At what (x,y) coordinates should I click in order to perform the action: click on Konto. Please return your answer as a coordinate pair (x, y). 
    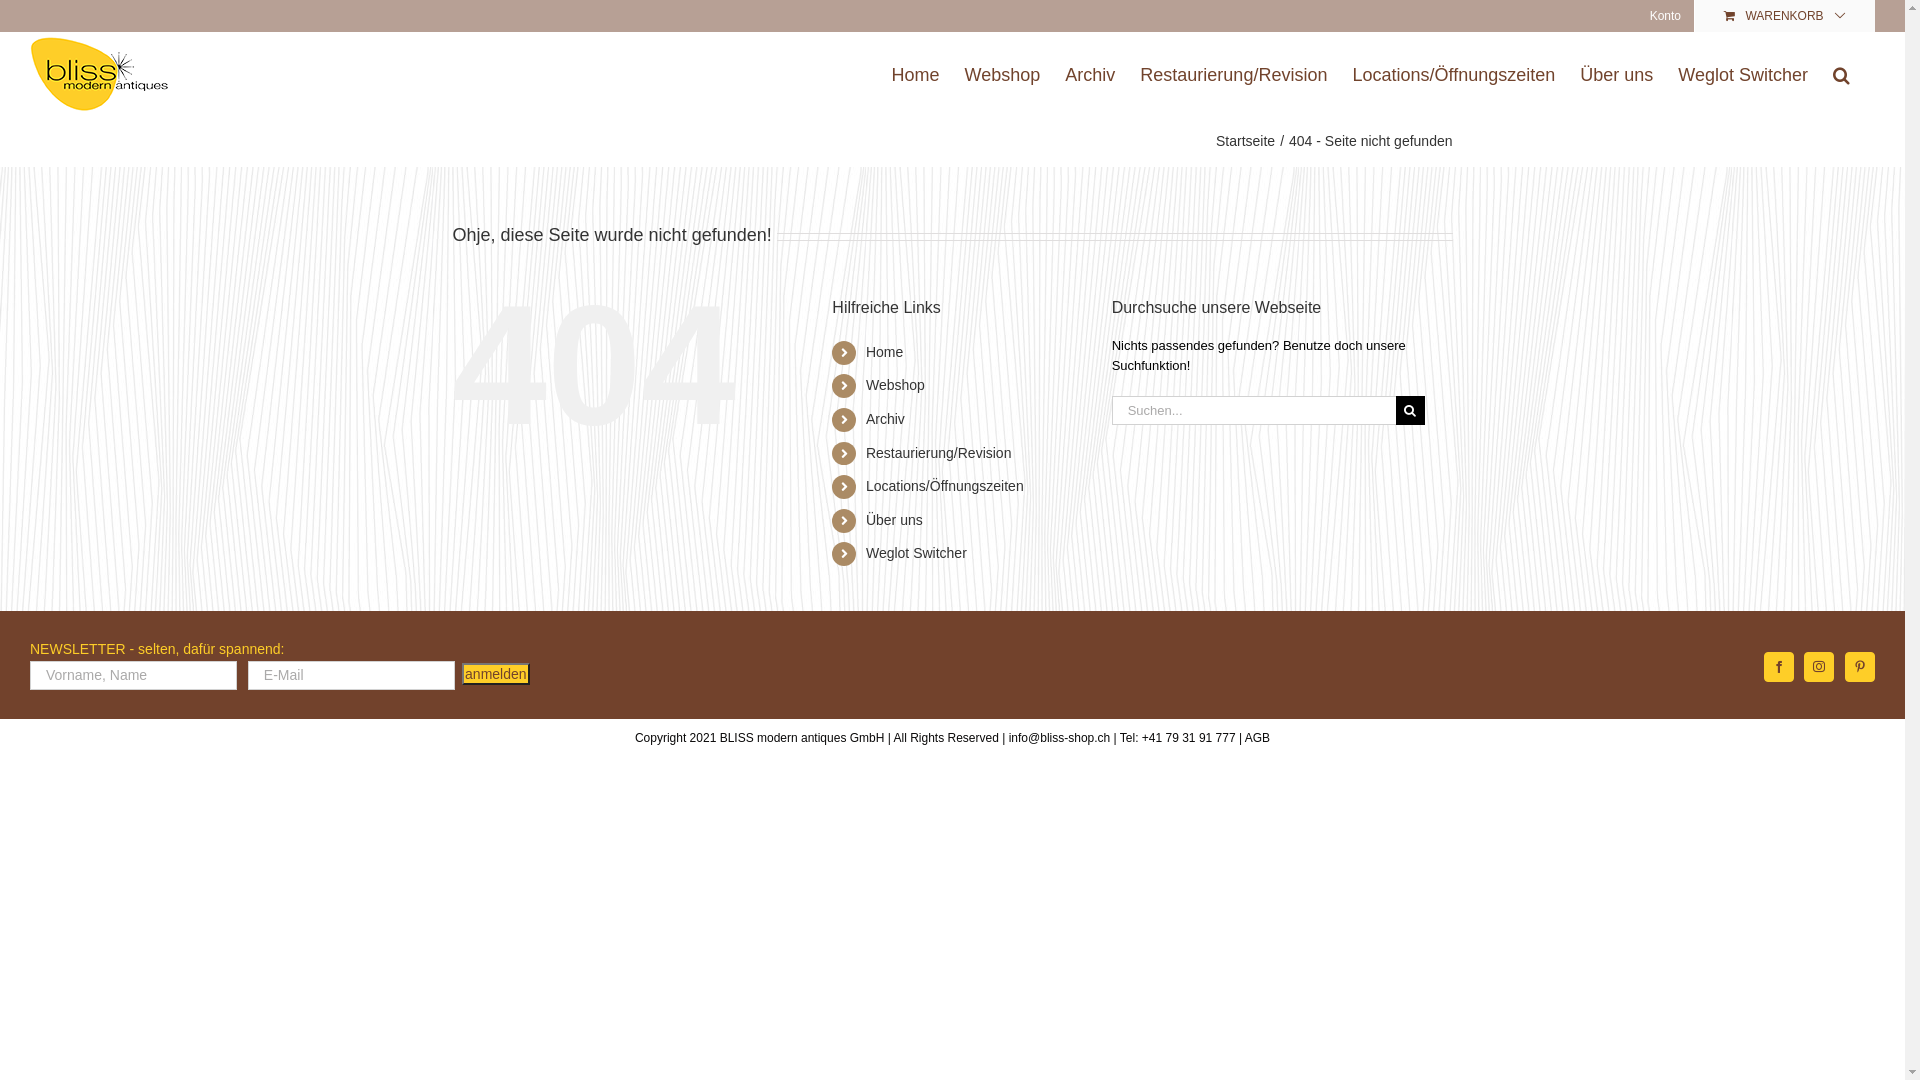
    Looking at the image, I should click on (1666, 16).